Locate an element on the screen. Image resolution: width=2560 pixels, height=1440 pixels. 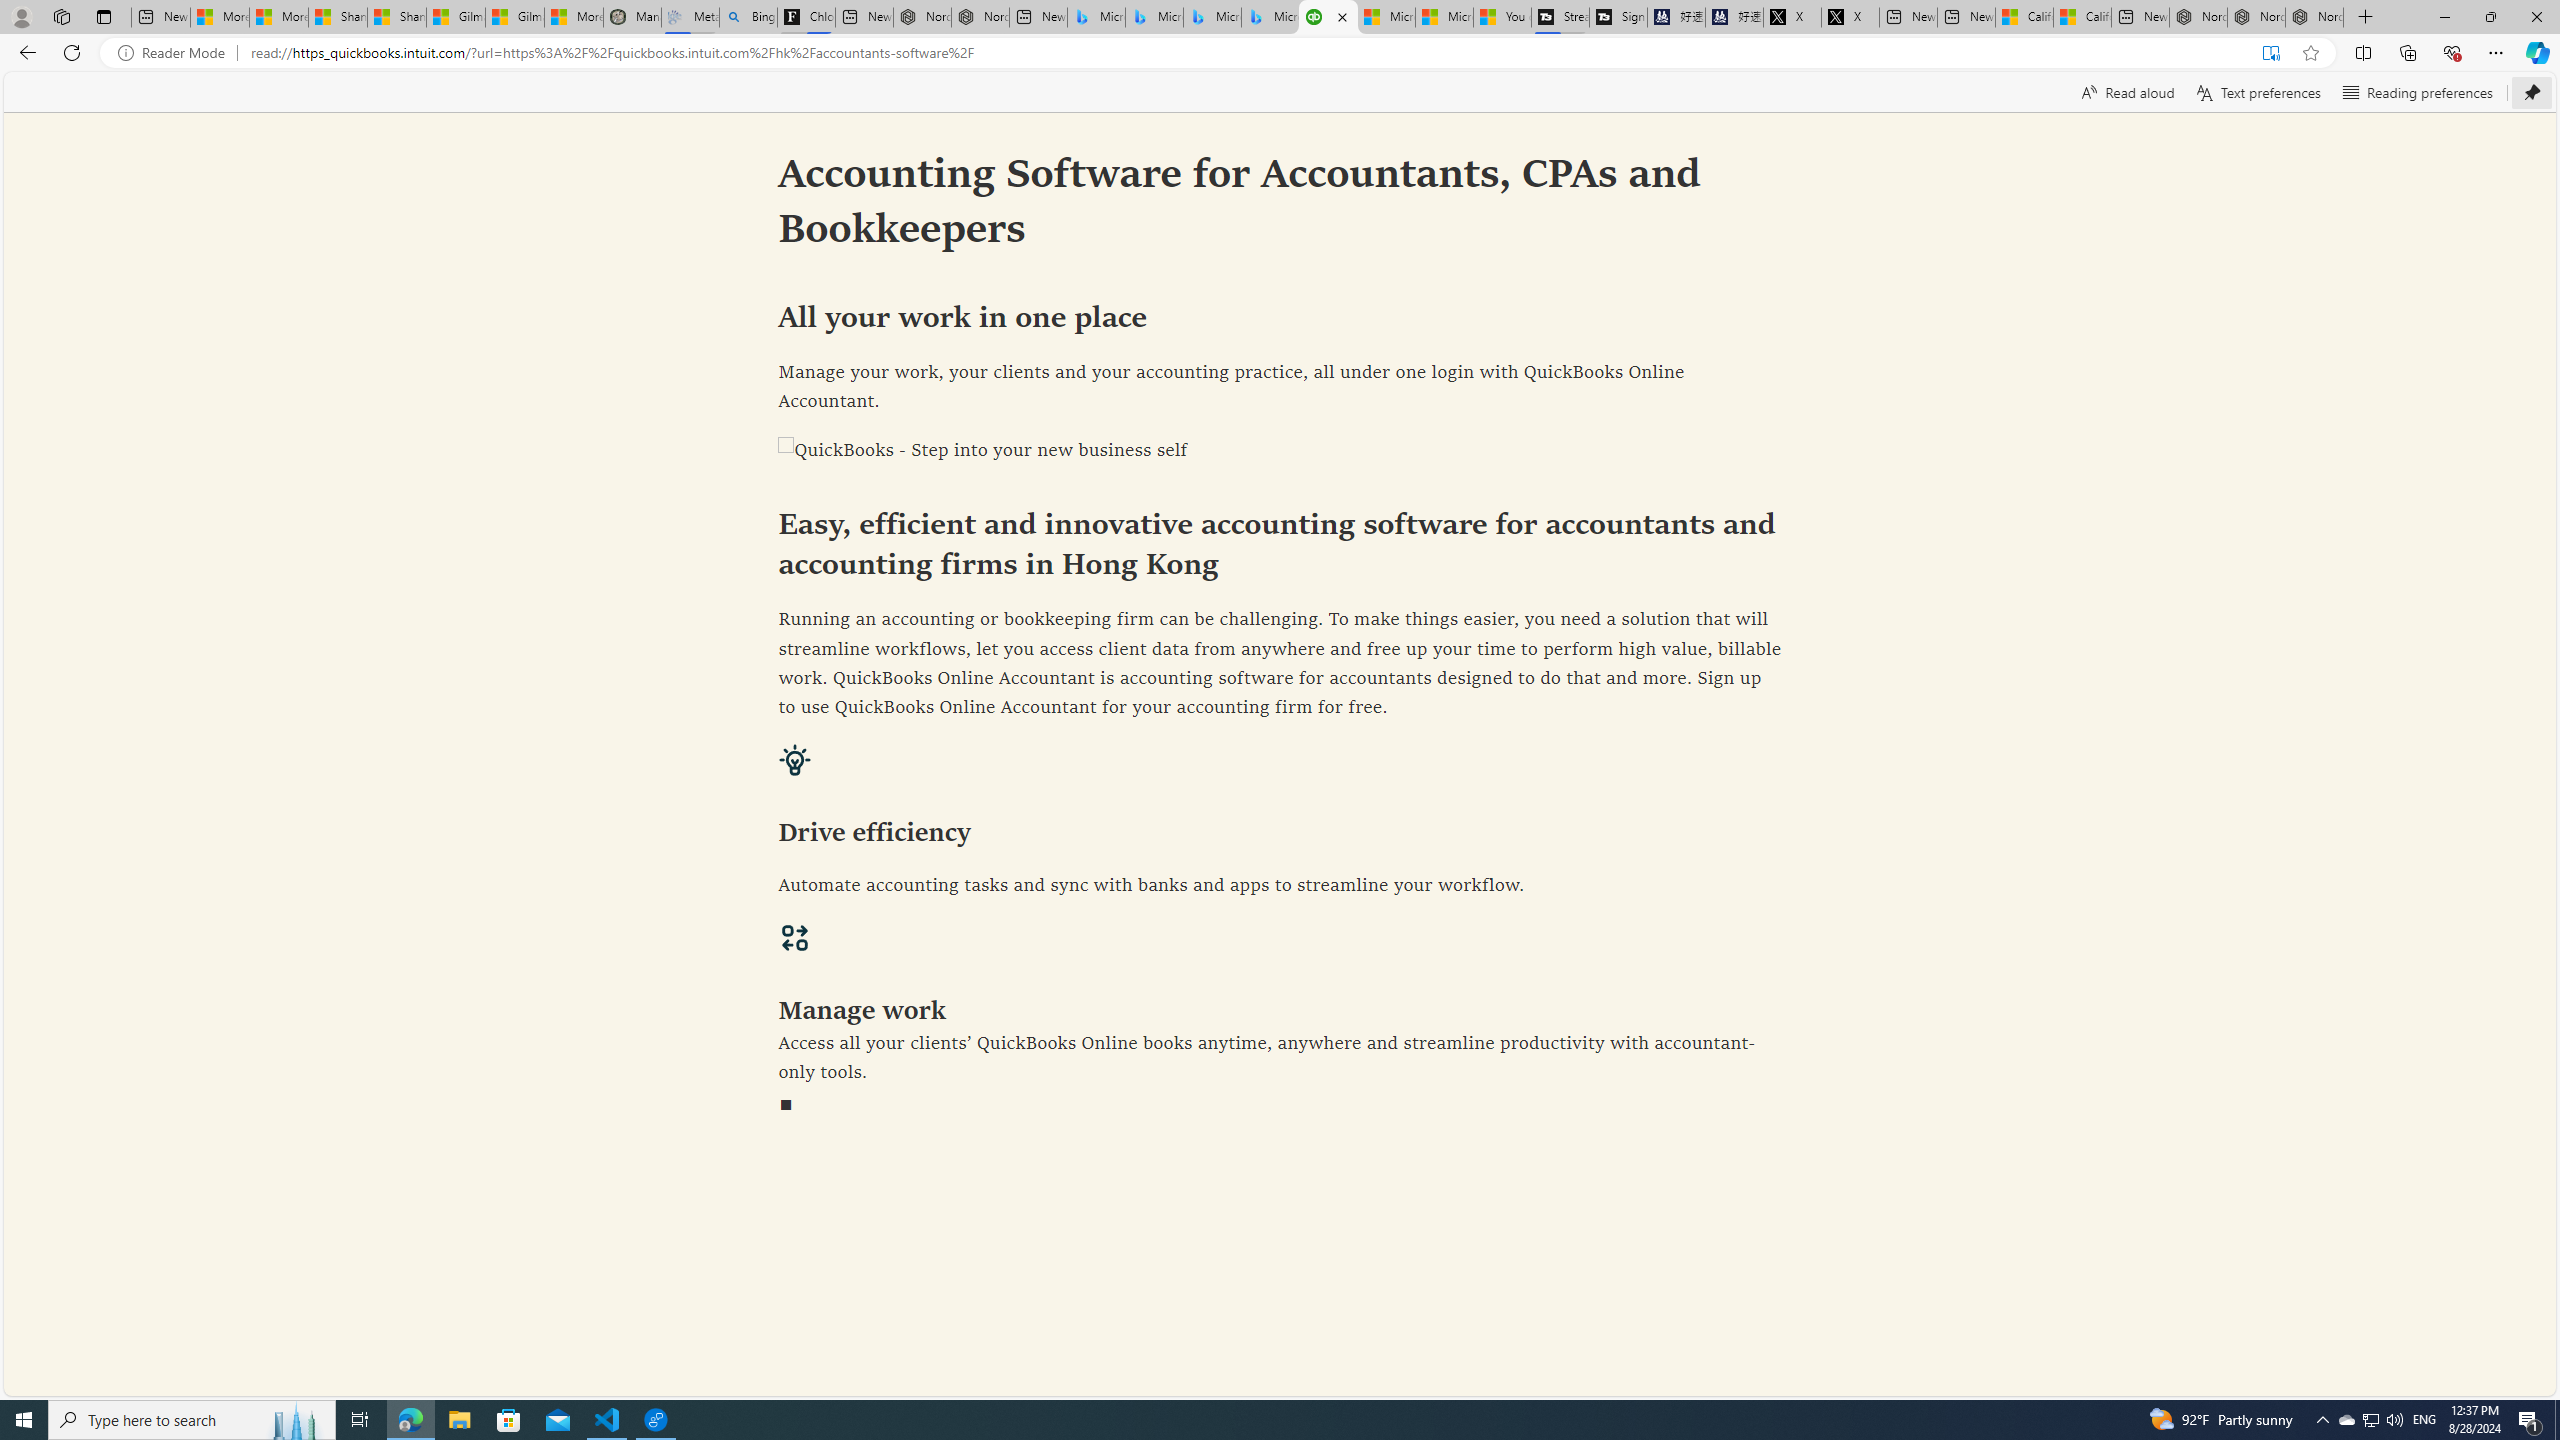
Reading preferences is located at coordinates (2418, 92).